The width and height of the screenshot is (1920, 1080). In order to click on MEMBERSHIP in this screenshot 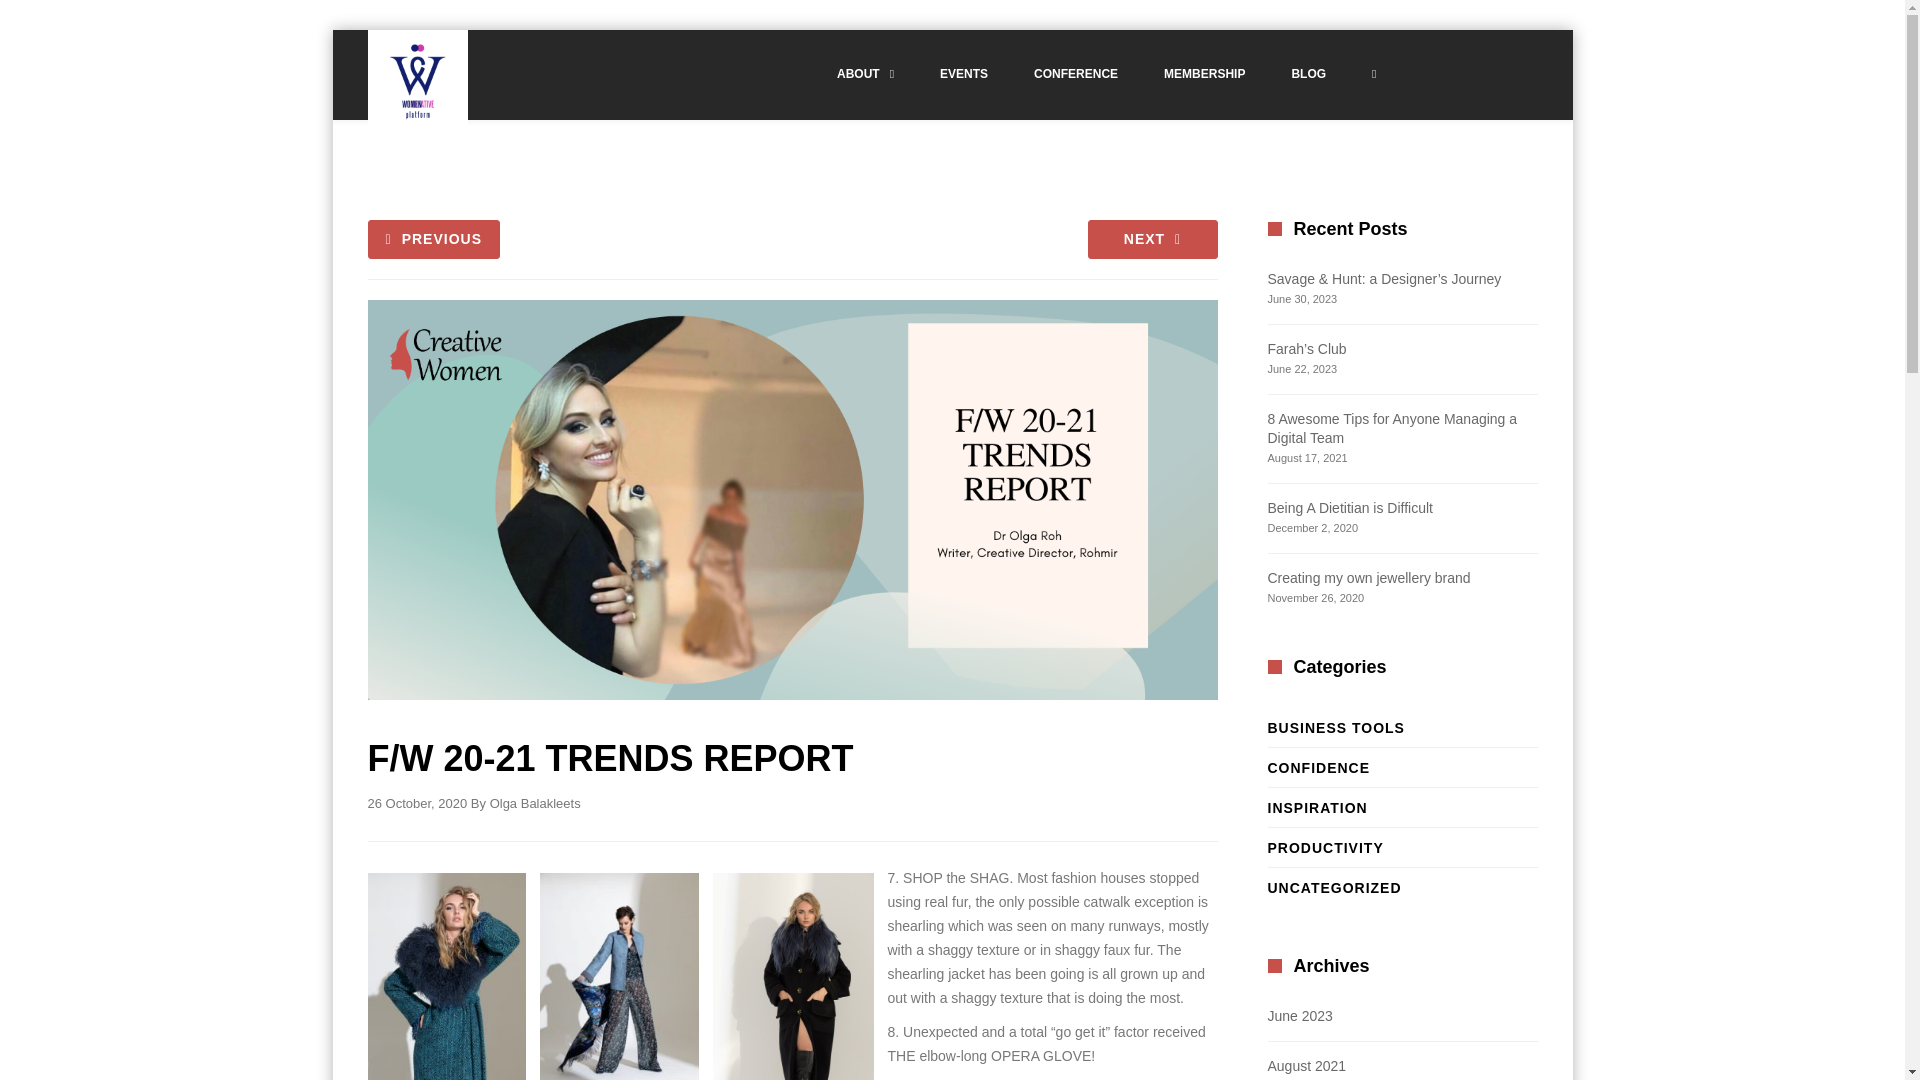, I will do `click(1204, 75)`.